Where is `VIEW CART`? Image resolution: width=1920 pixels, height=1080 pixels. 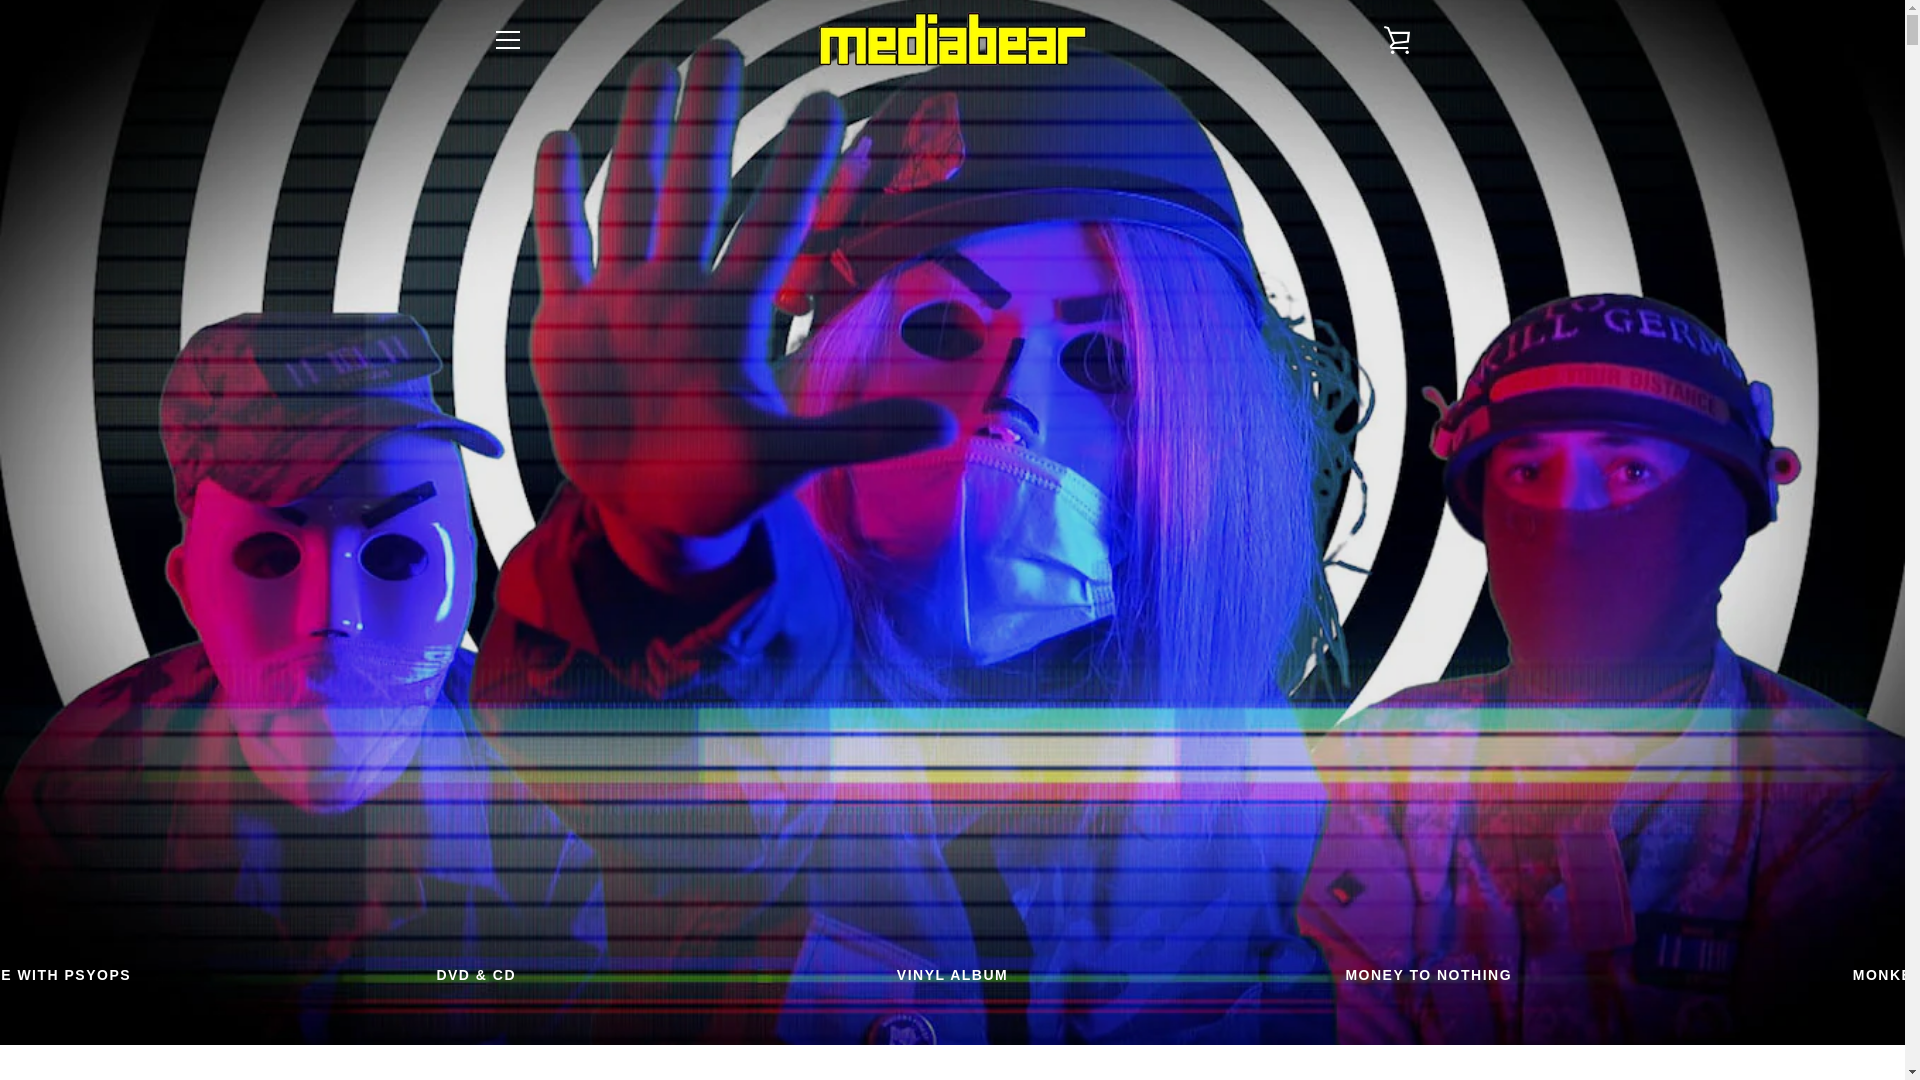 VIEW CART is located at coordinates (1397, 40).